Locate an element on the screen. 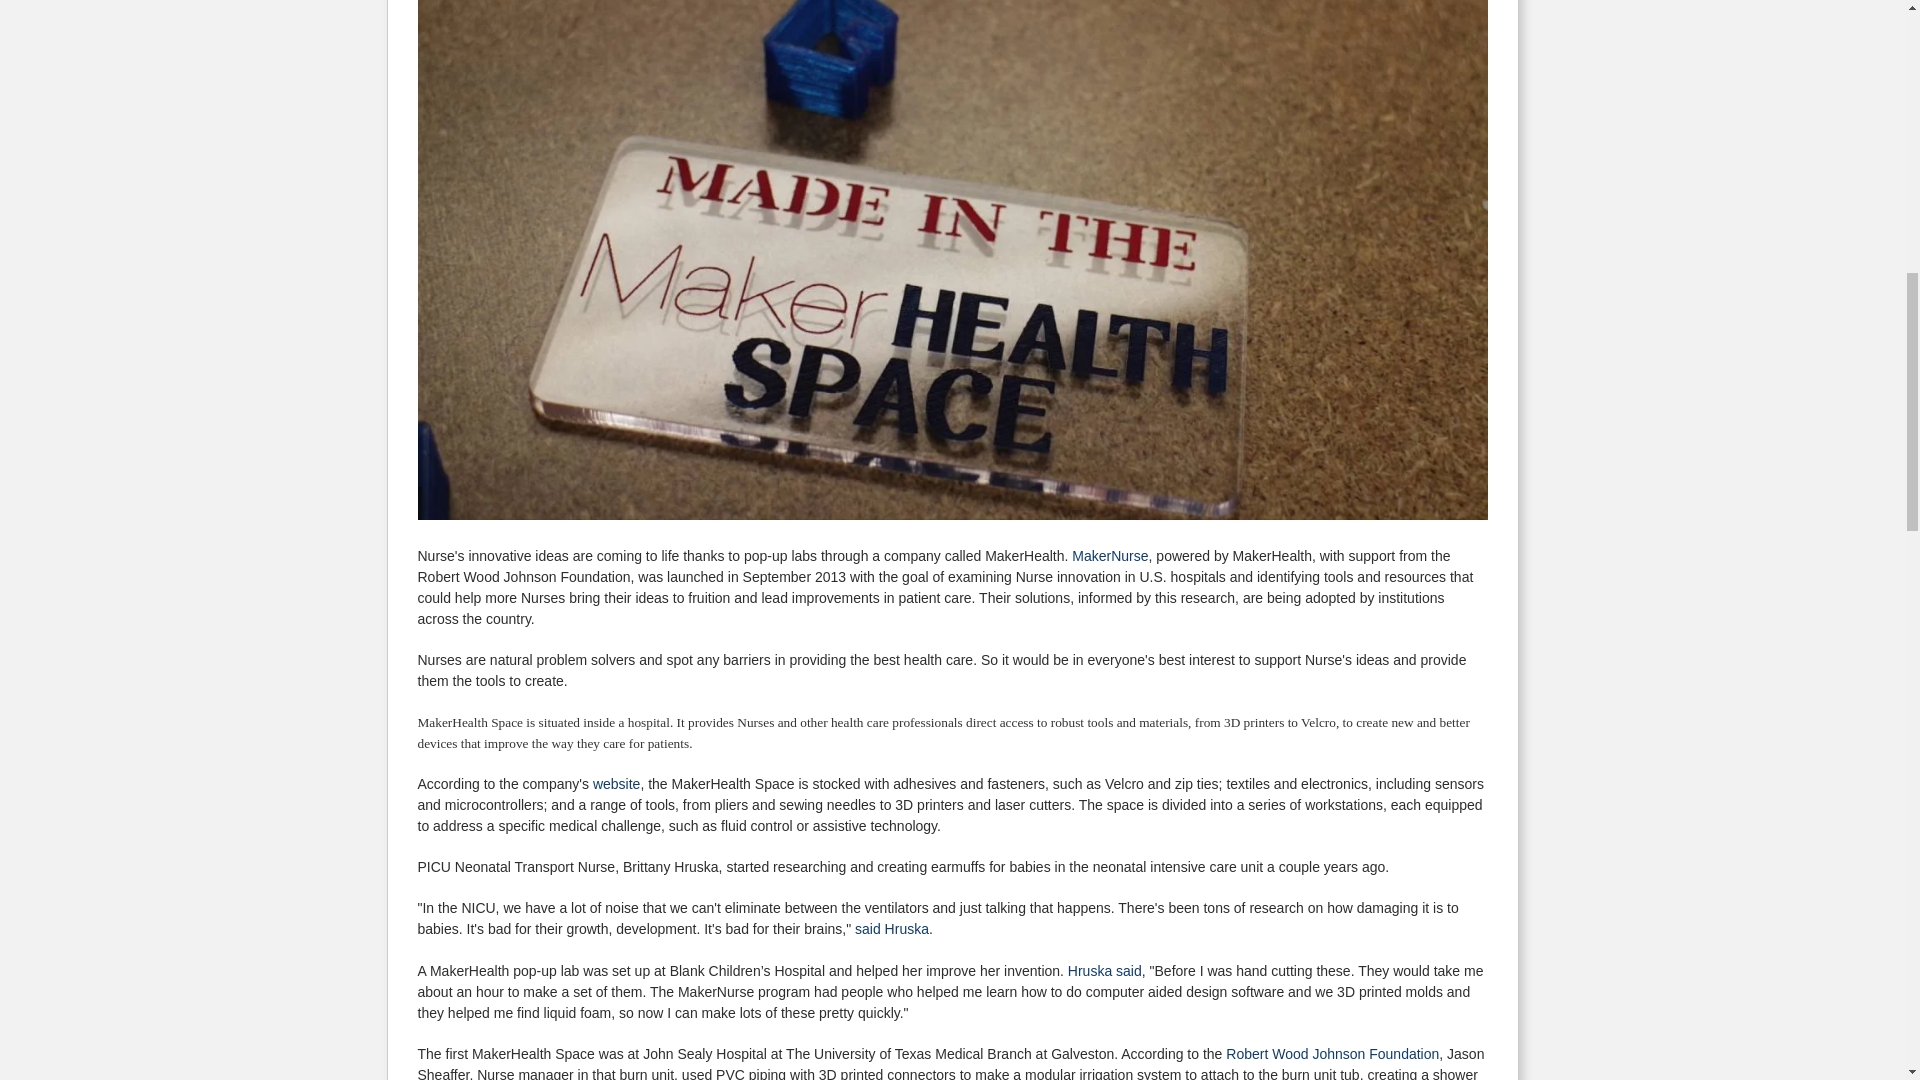 The image size is (1920, 1080). said Hruska is located at coordinates (892, 929).